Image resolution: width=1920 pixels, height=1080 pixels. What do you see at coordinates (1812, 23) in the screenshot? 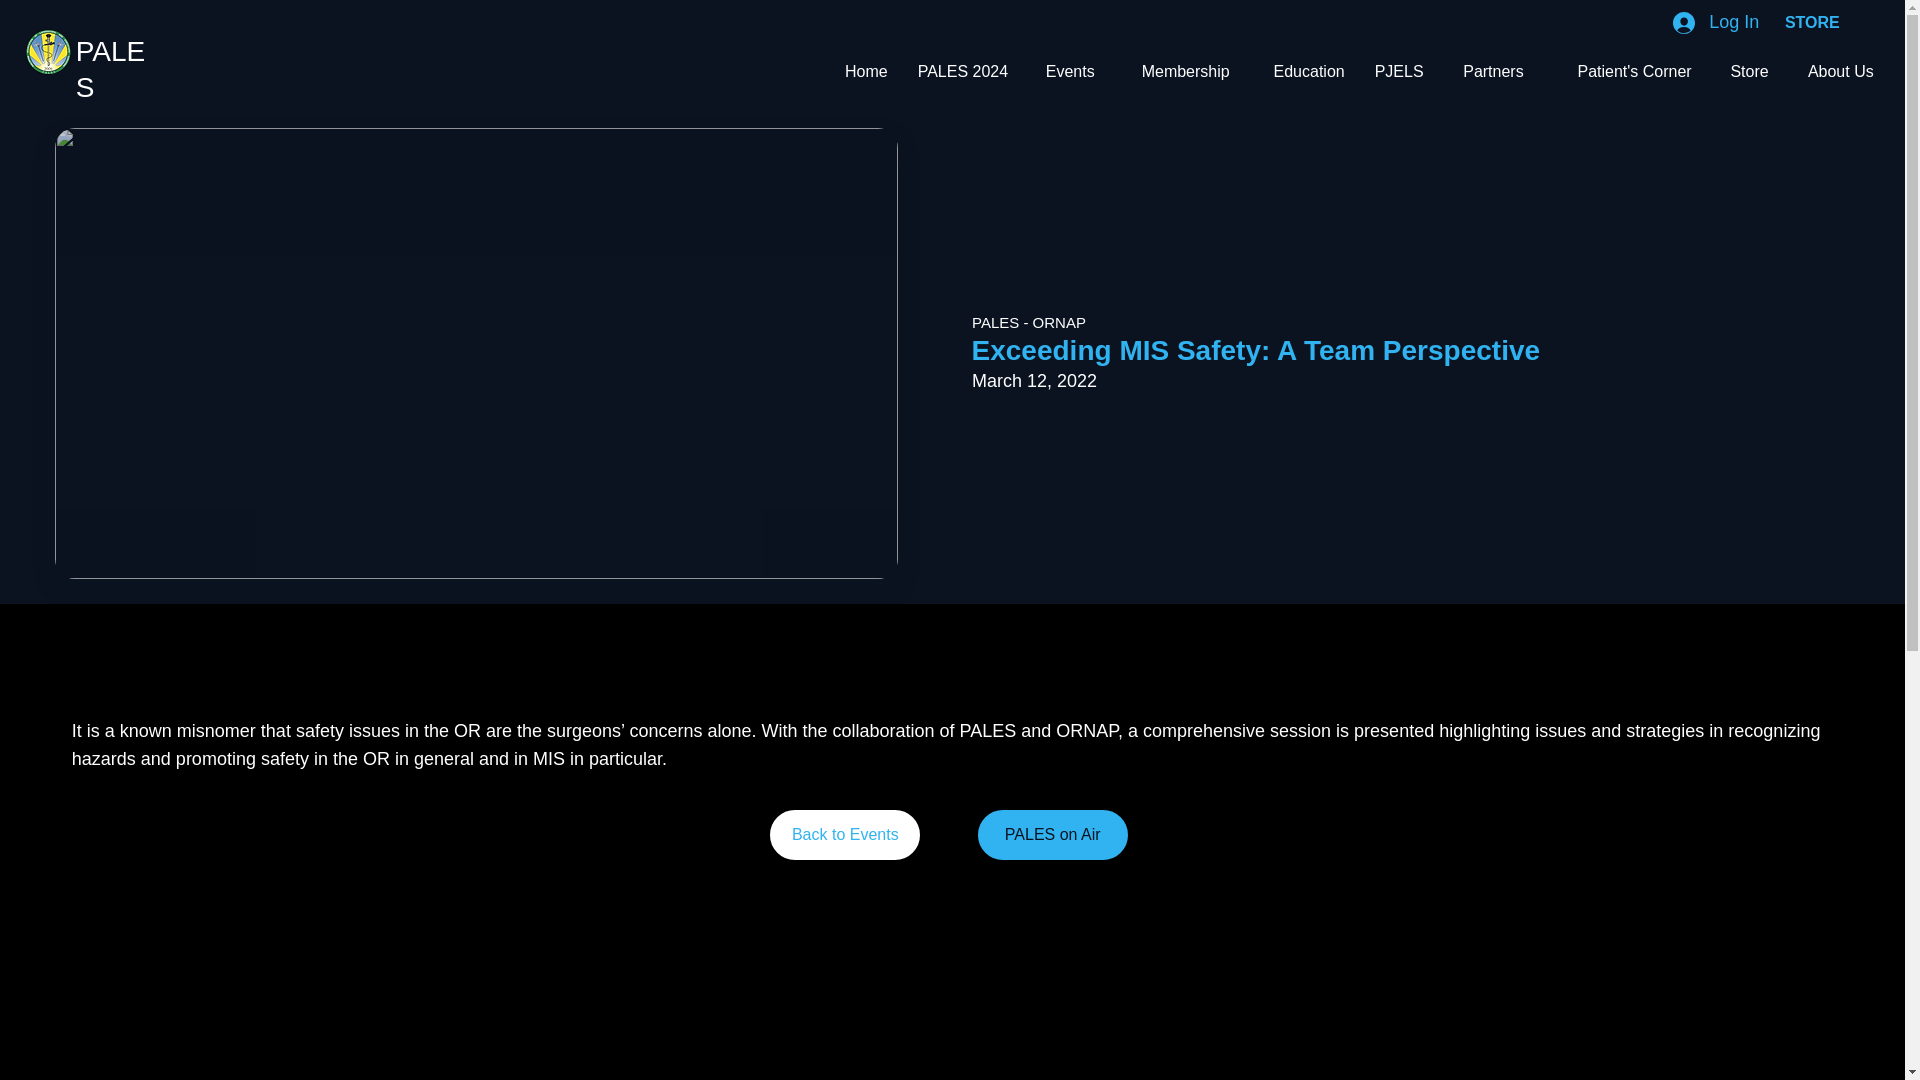
I see `STORE` at bounding box center [1812, 23].